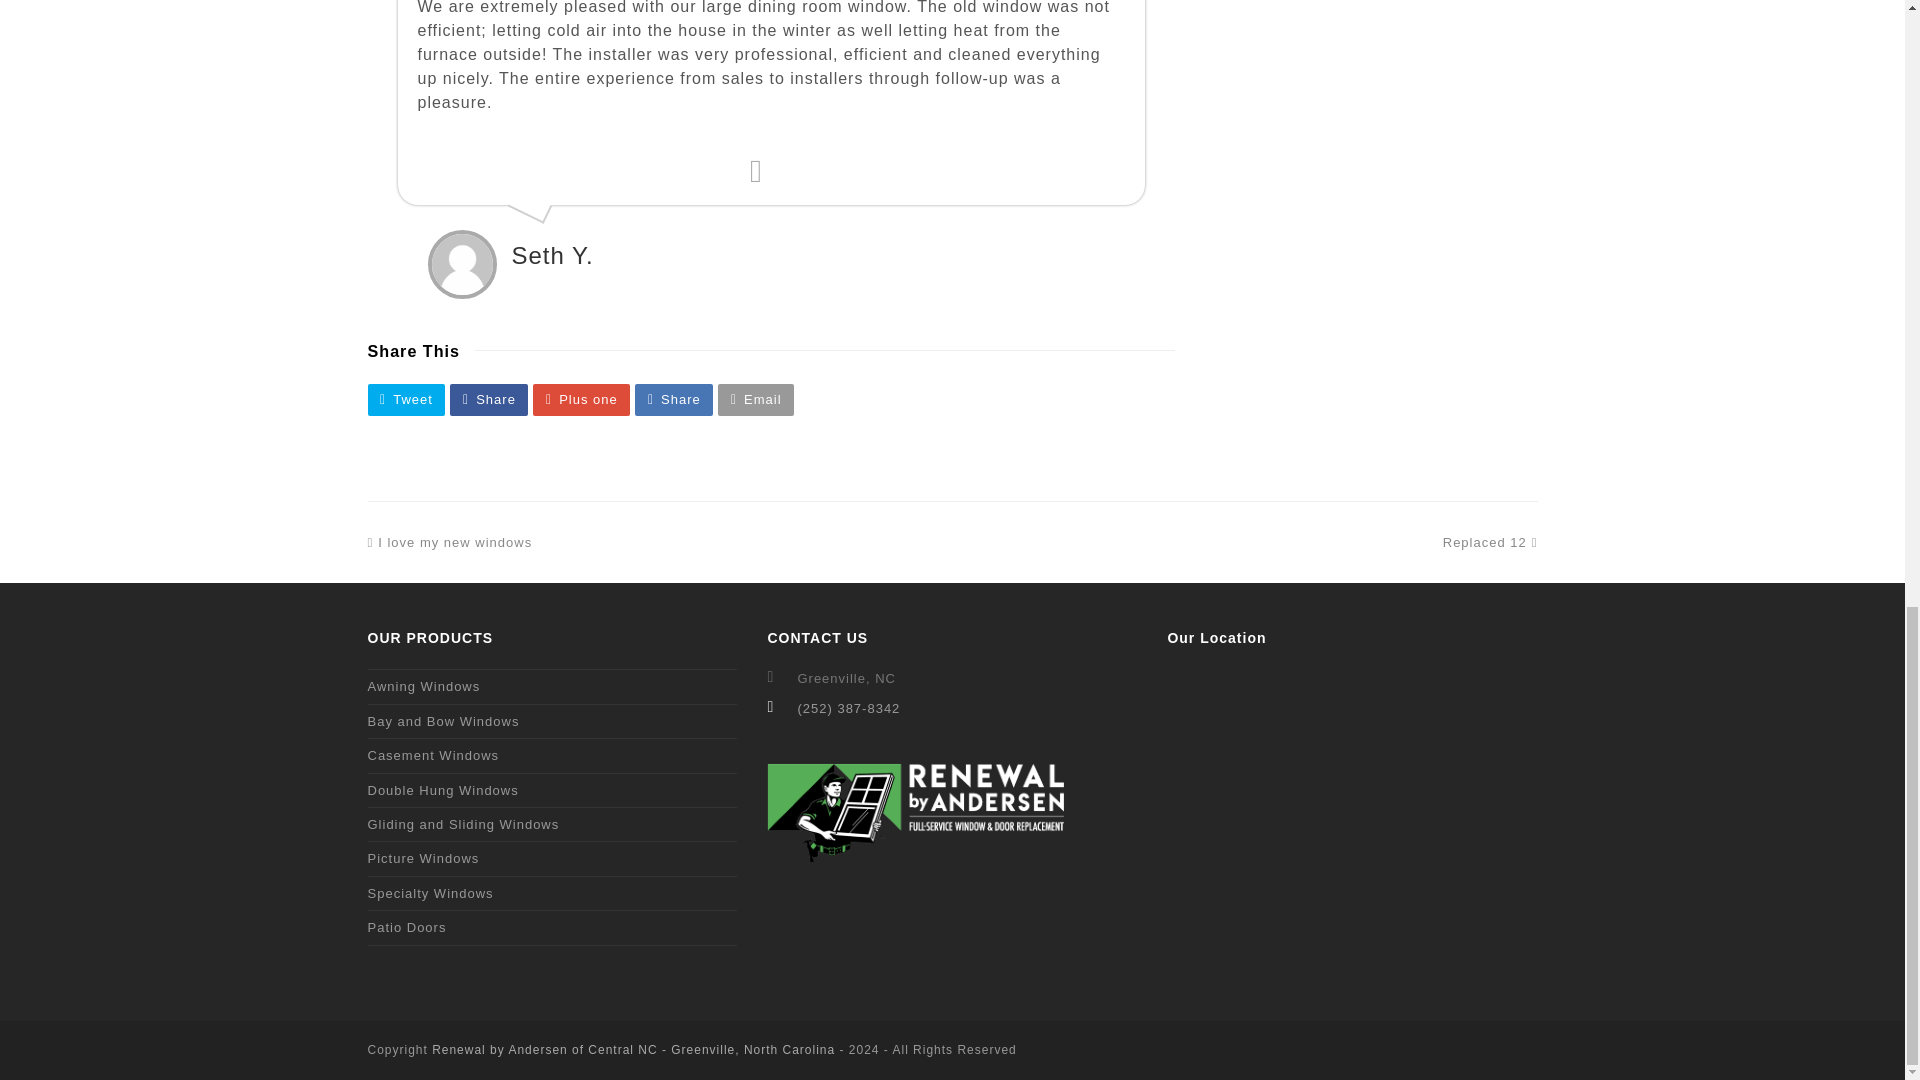 The height and width of the screenshot is (1080, 1920). I want to click on Share, so click(450, 542).